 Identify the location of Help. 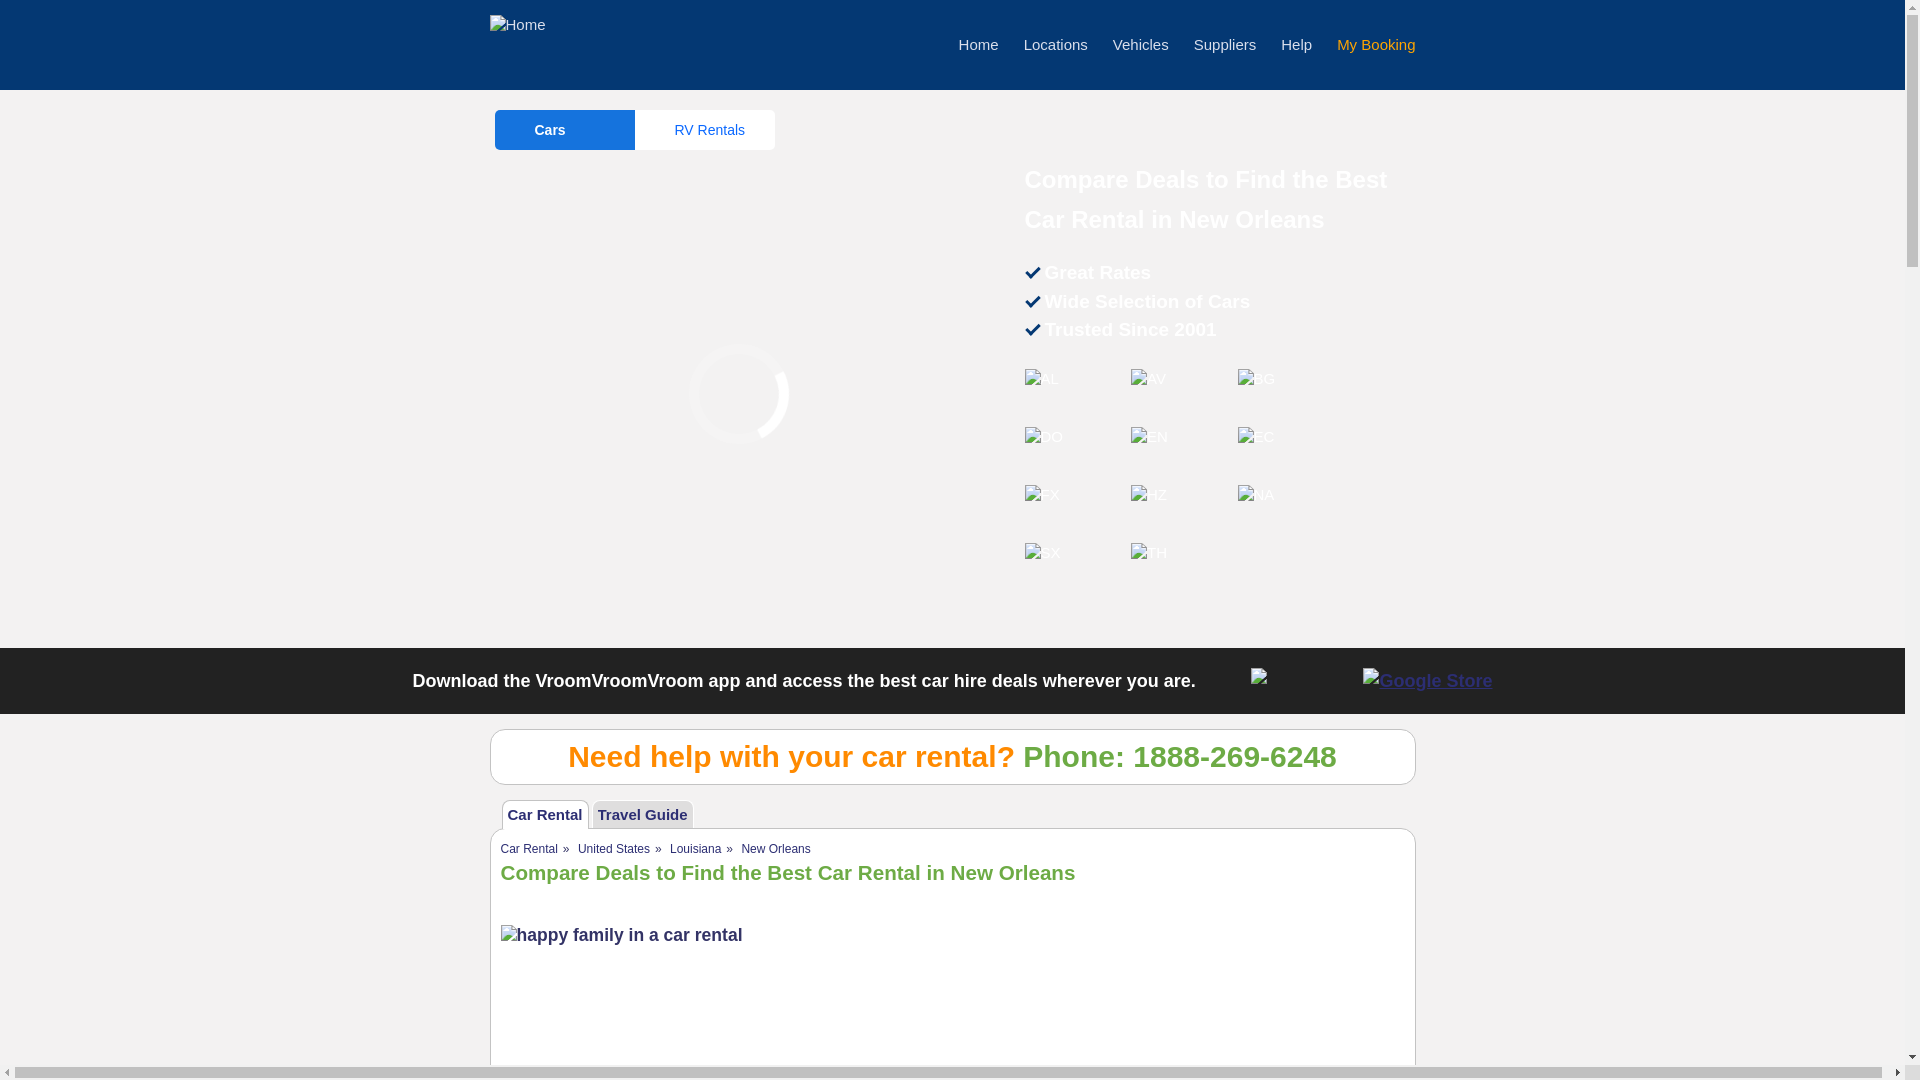
(1296, 44).